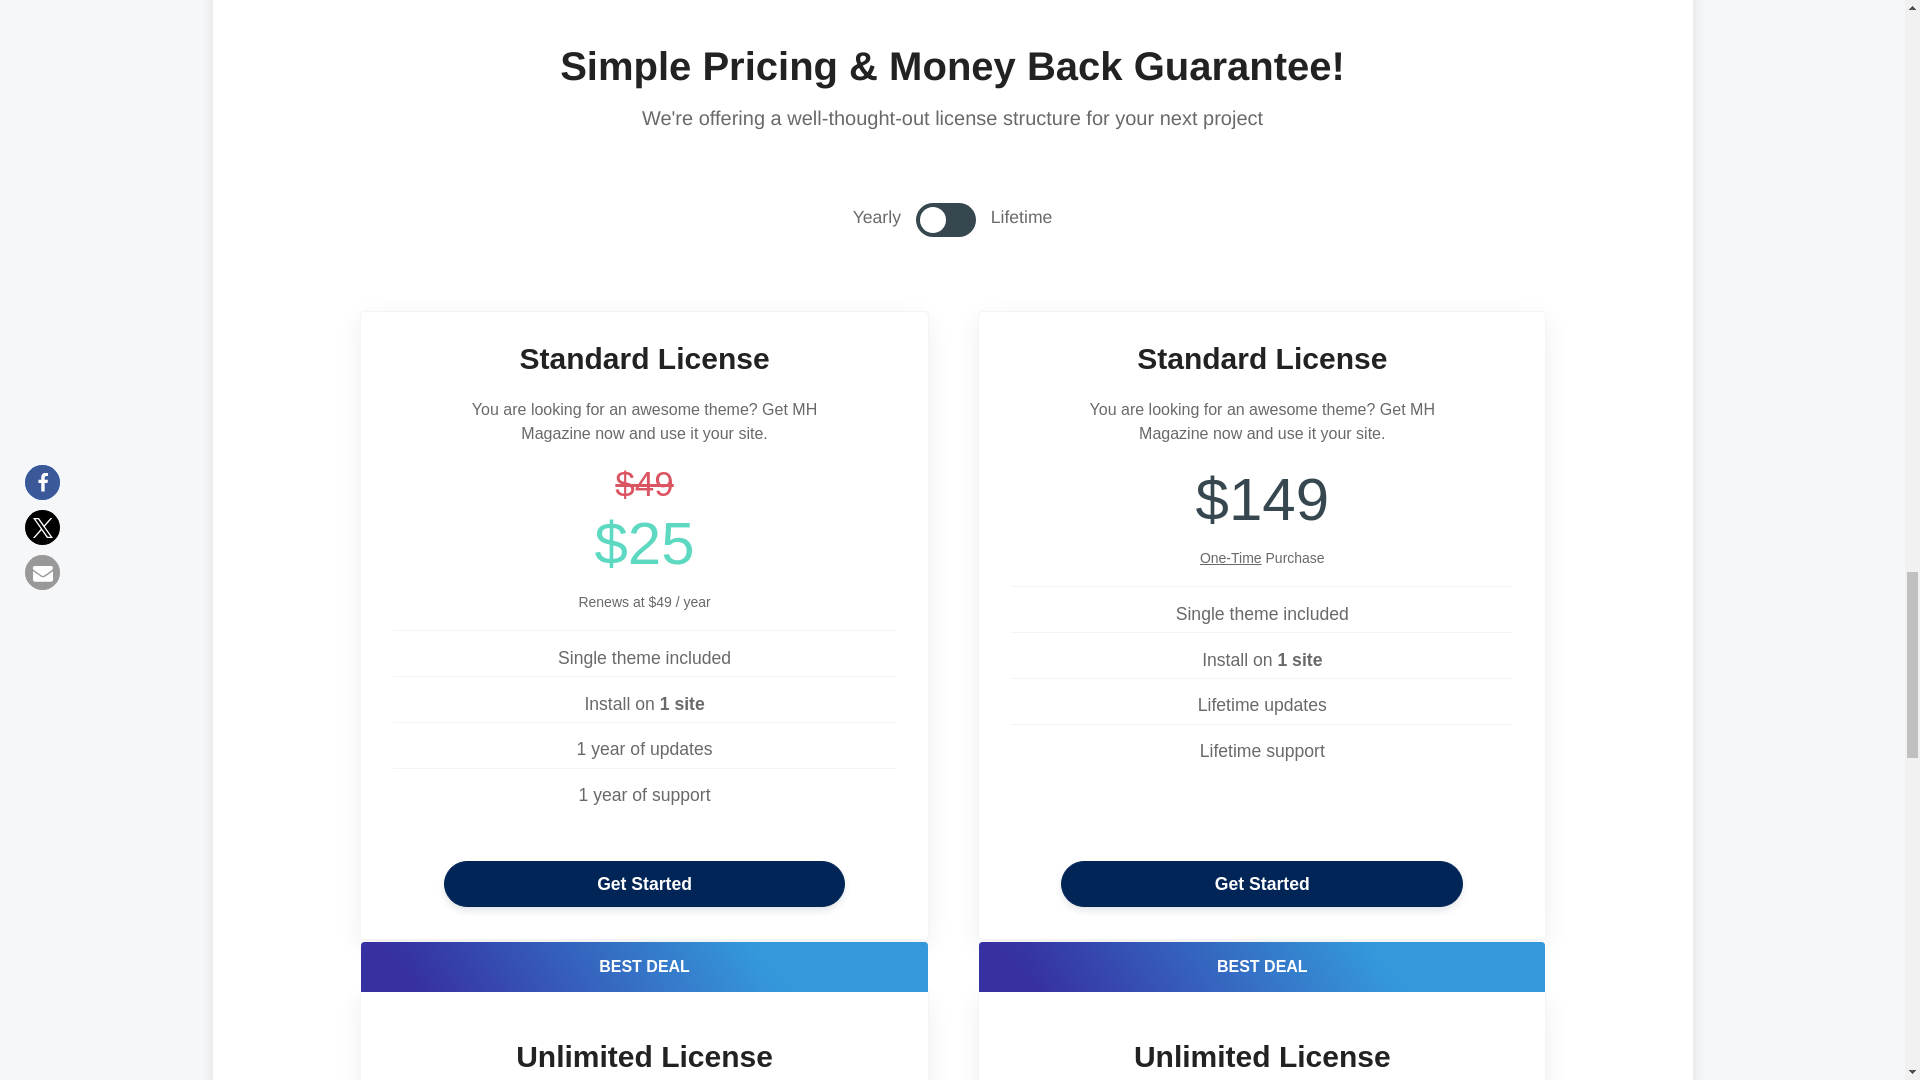  What do you see at coordinates (1262, 883) in the screenshot?
I see `Get Started` at bounding box center [1262, 883].